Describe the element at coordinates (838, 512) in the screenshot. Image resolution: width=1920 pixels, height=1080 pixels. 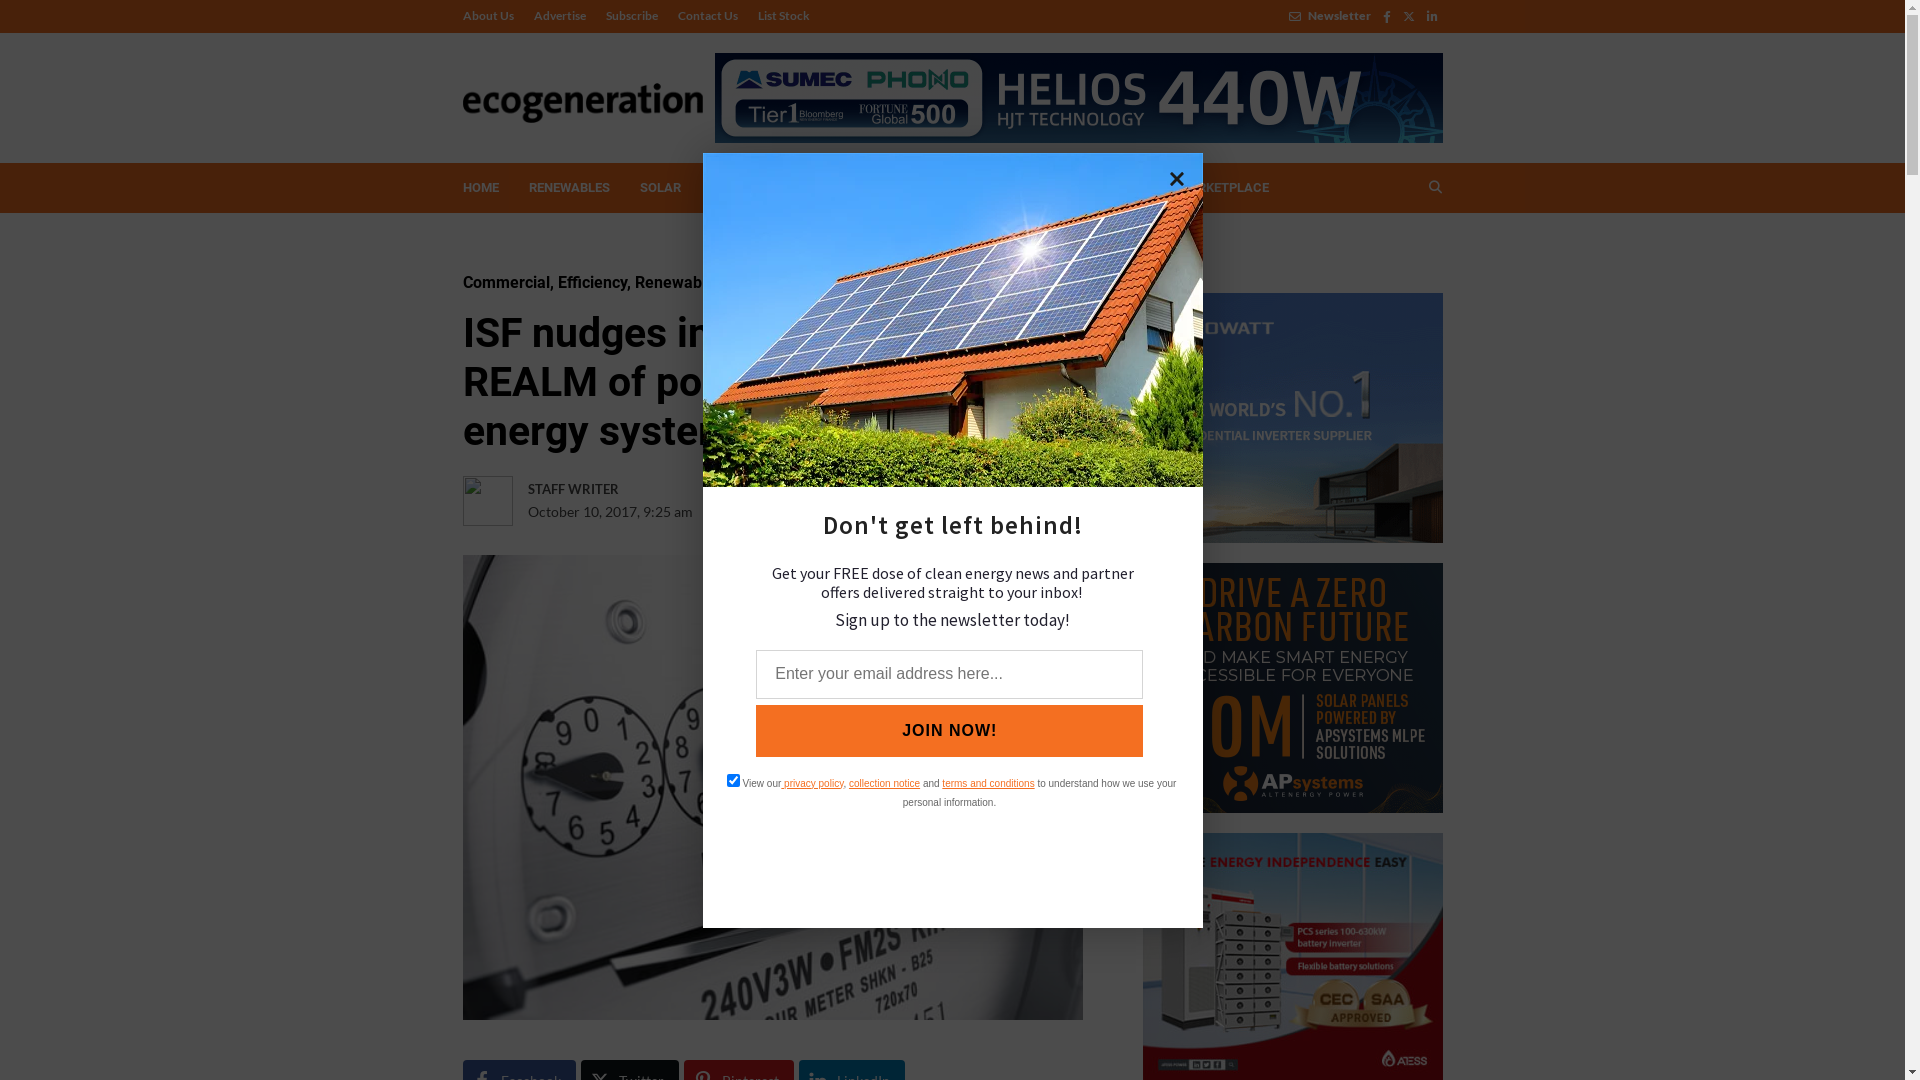
I see `Share on Twitter` at that location.